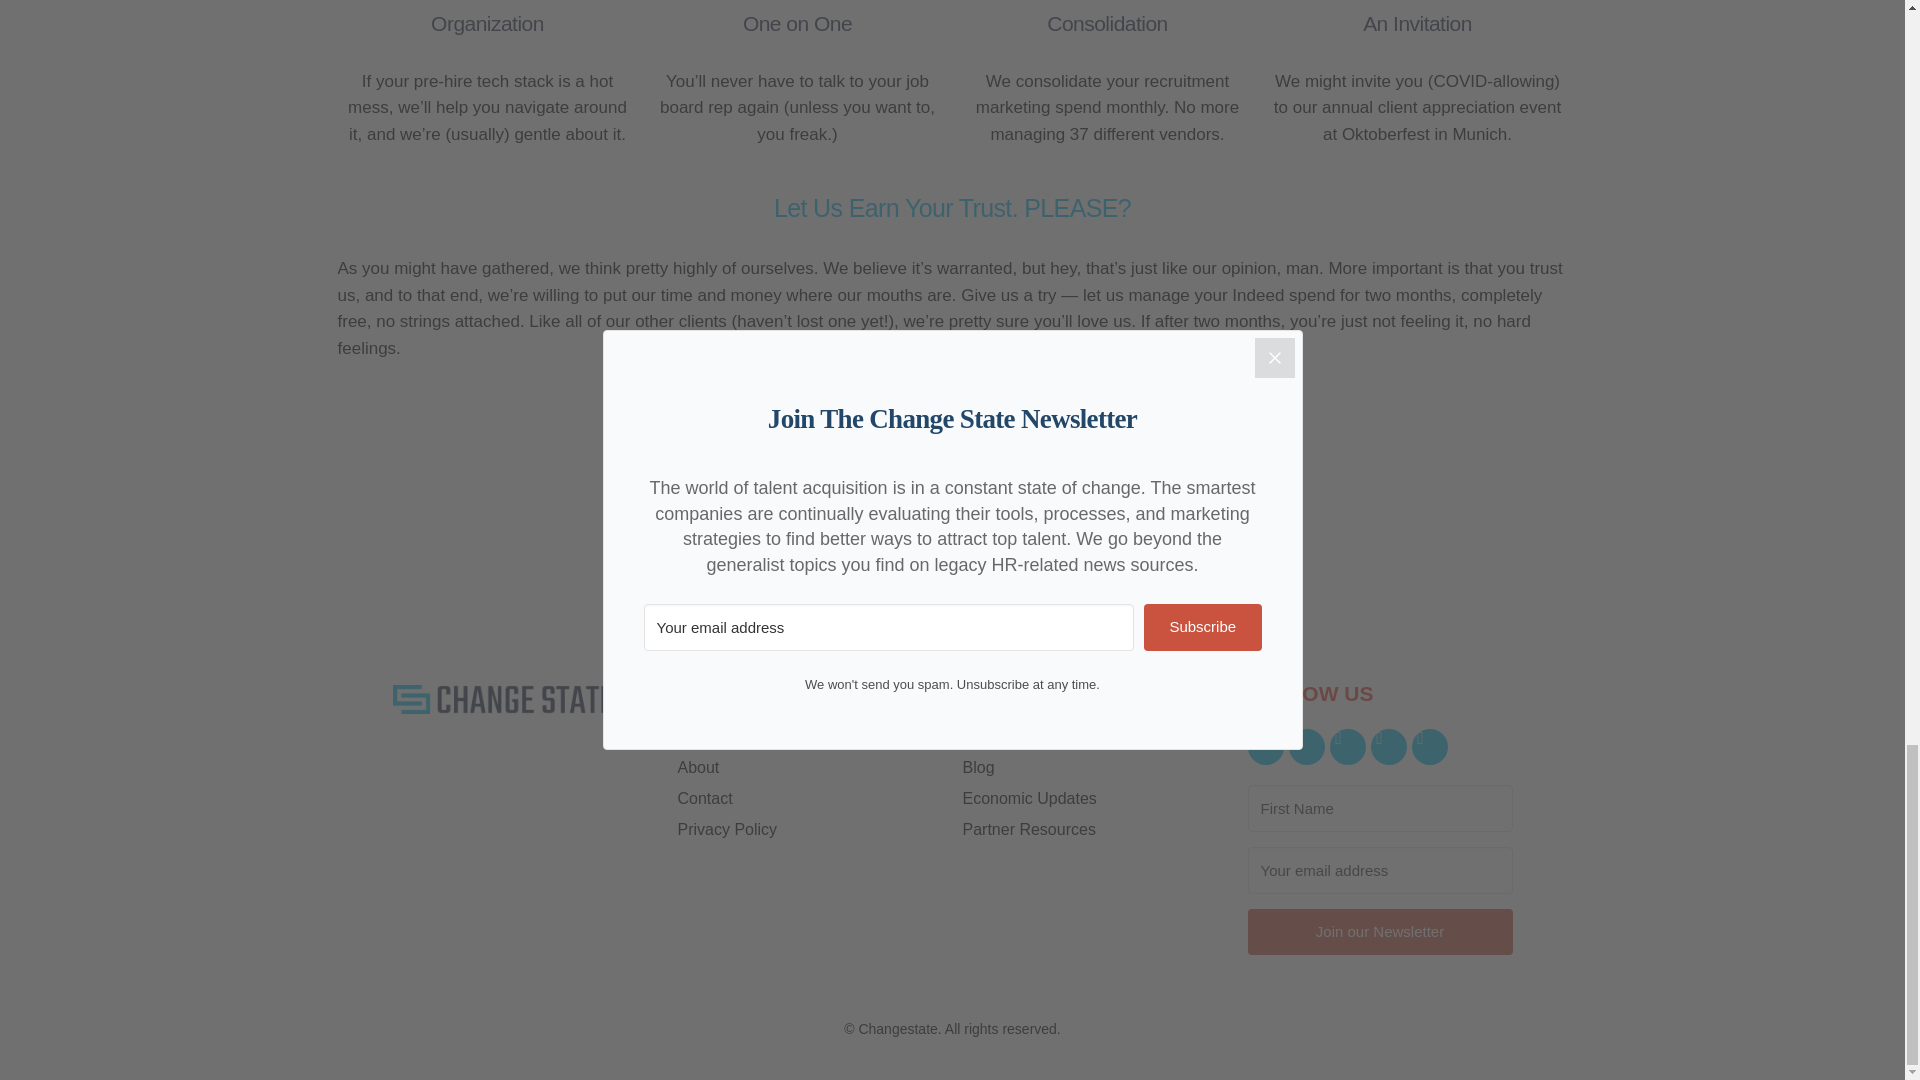 This screenshot has height=1080, width=1920. What do you see at coordinates (1094, 830) in the screenshot?
I see `Partner Resources` at bounding box center [1094, 830].